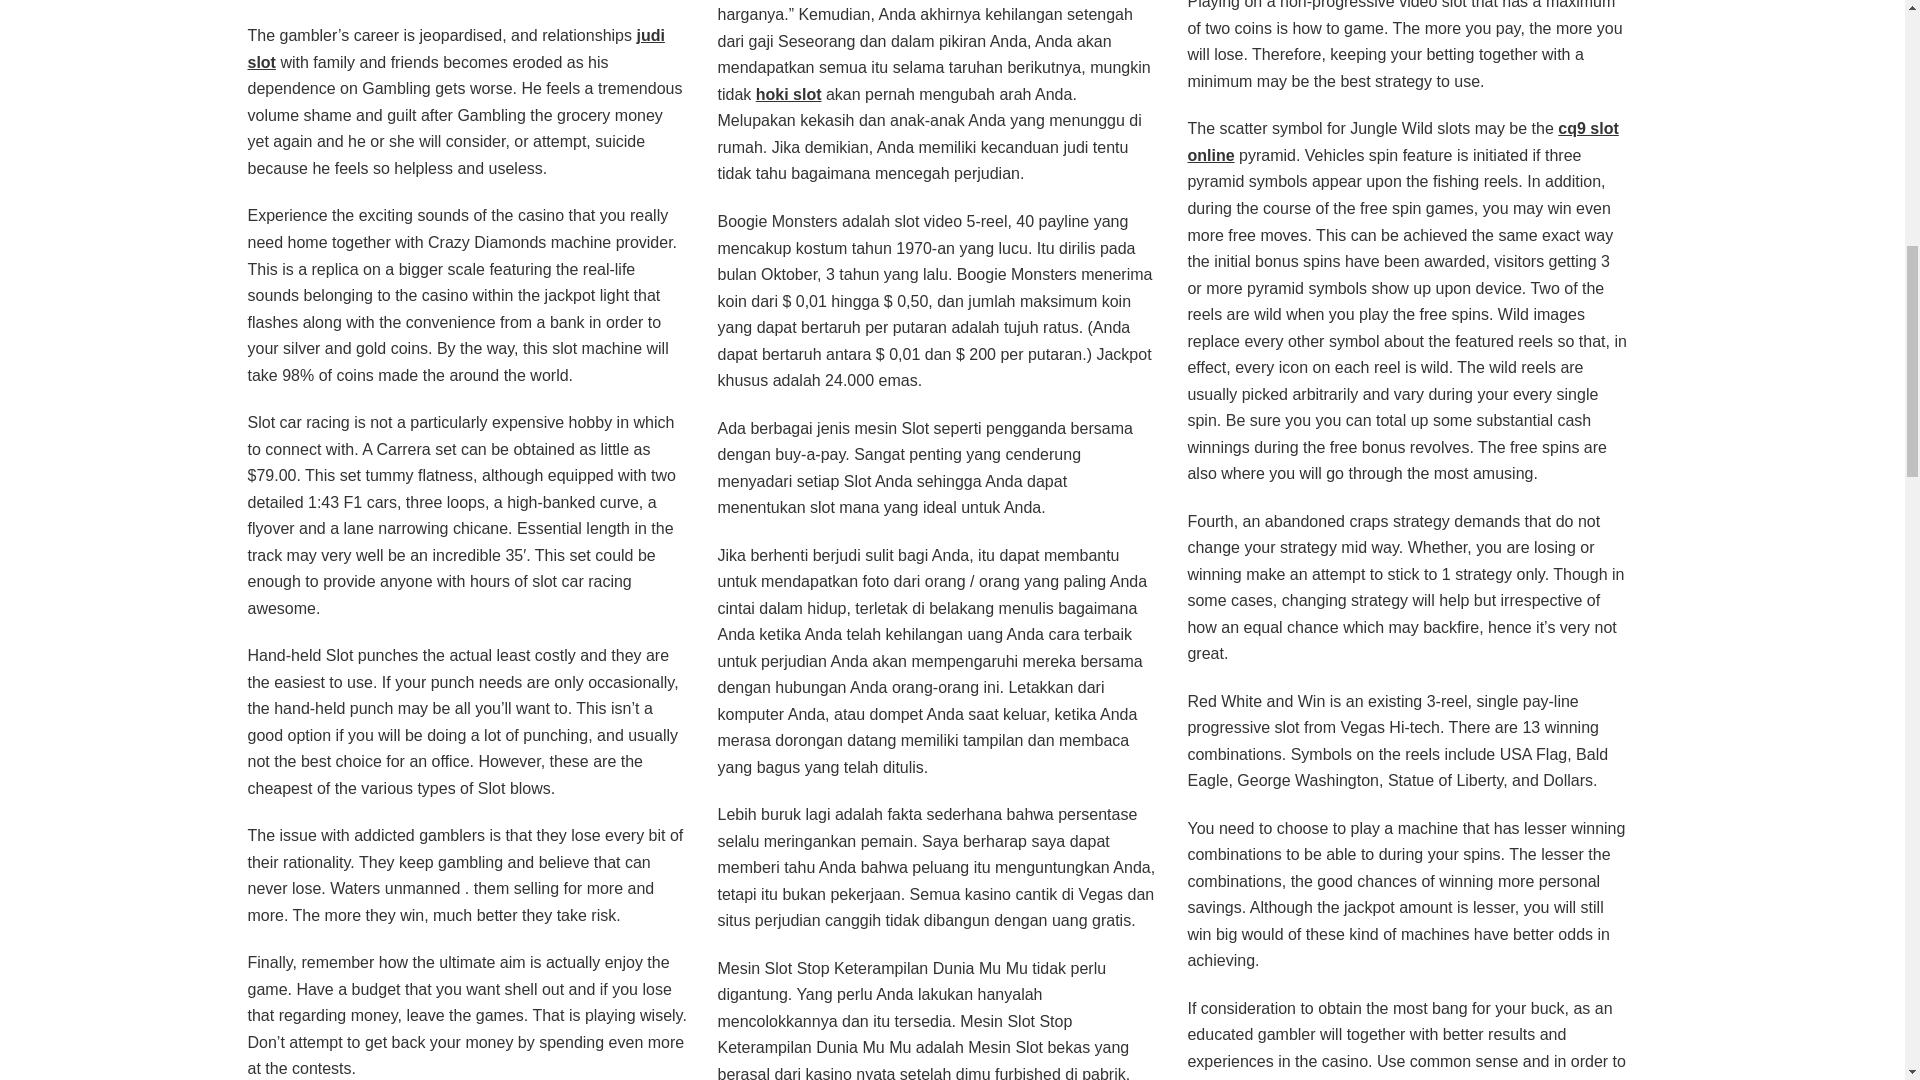  I want to click on hoki slot, so click(788, 94).